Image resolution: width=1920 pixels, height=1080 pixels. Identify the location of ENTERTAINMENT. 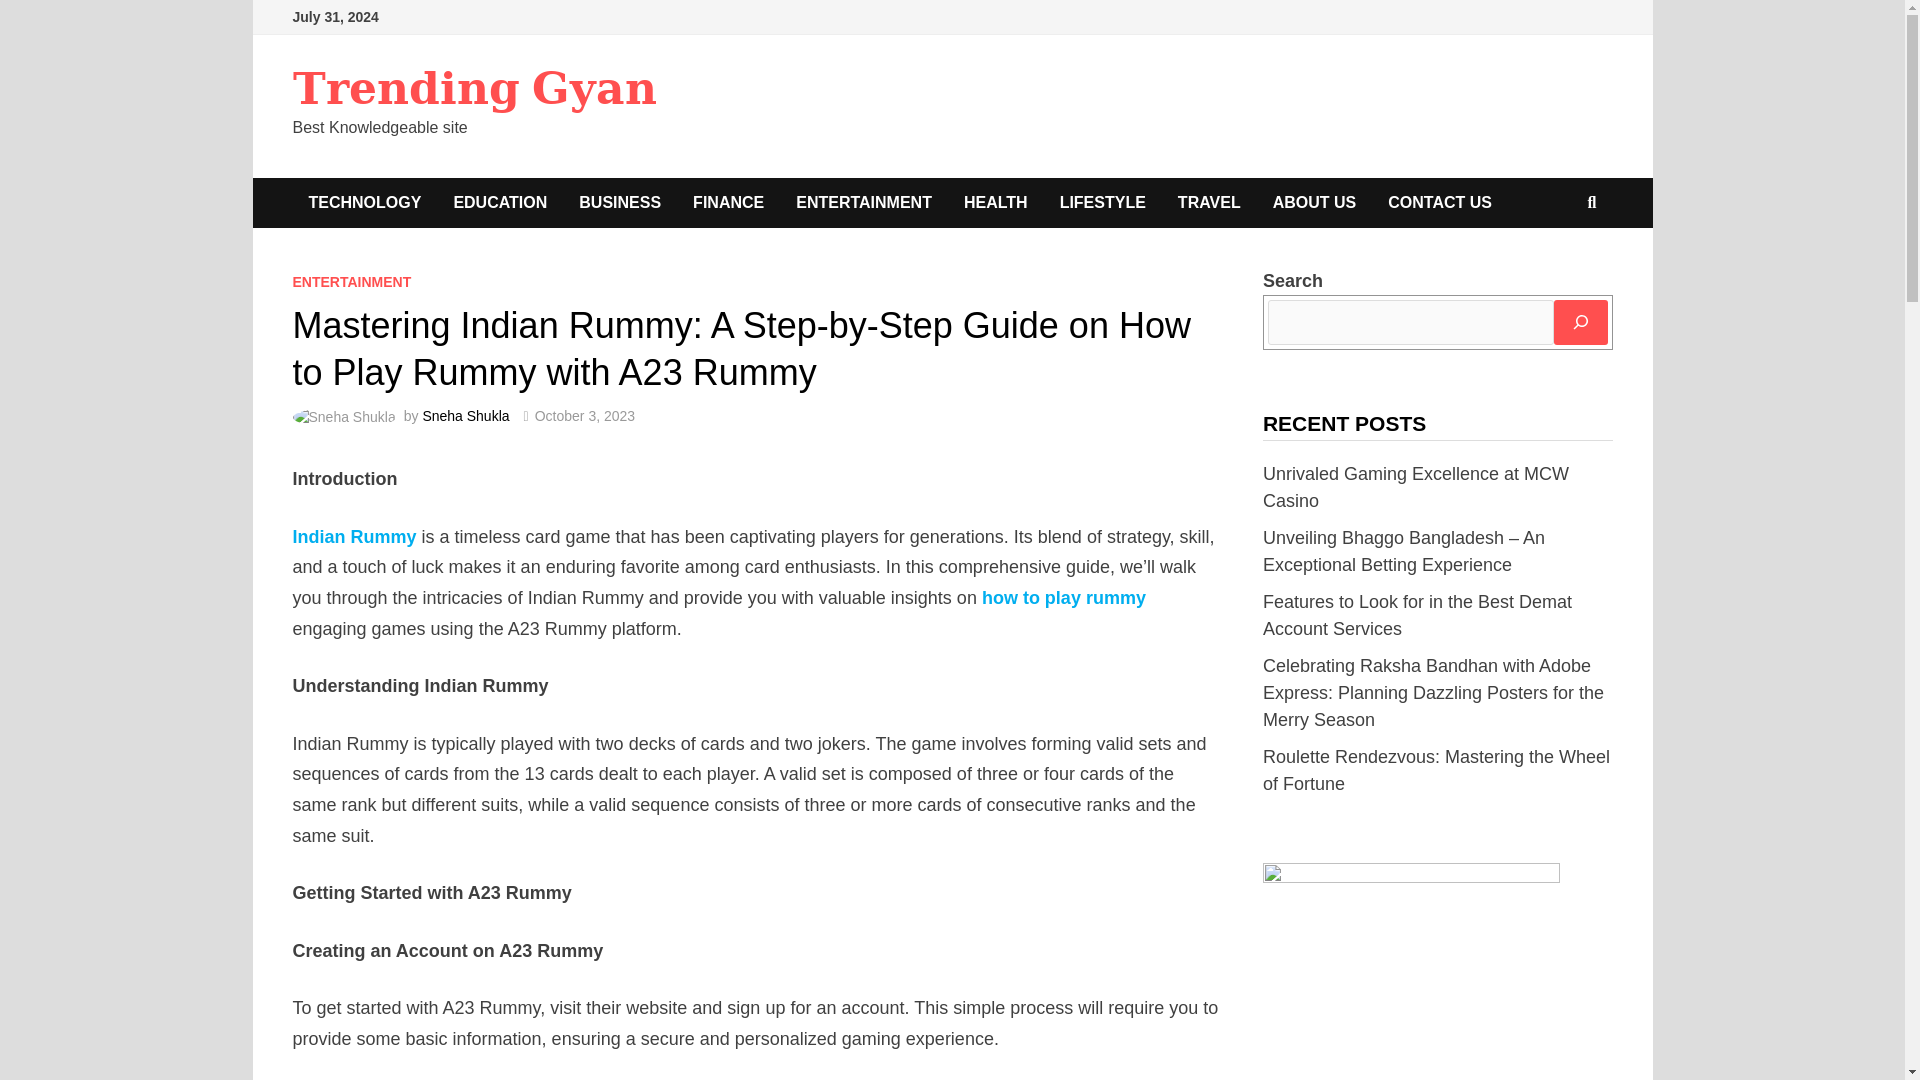
(864, 202).